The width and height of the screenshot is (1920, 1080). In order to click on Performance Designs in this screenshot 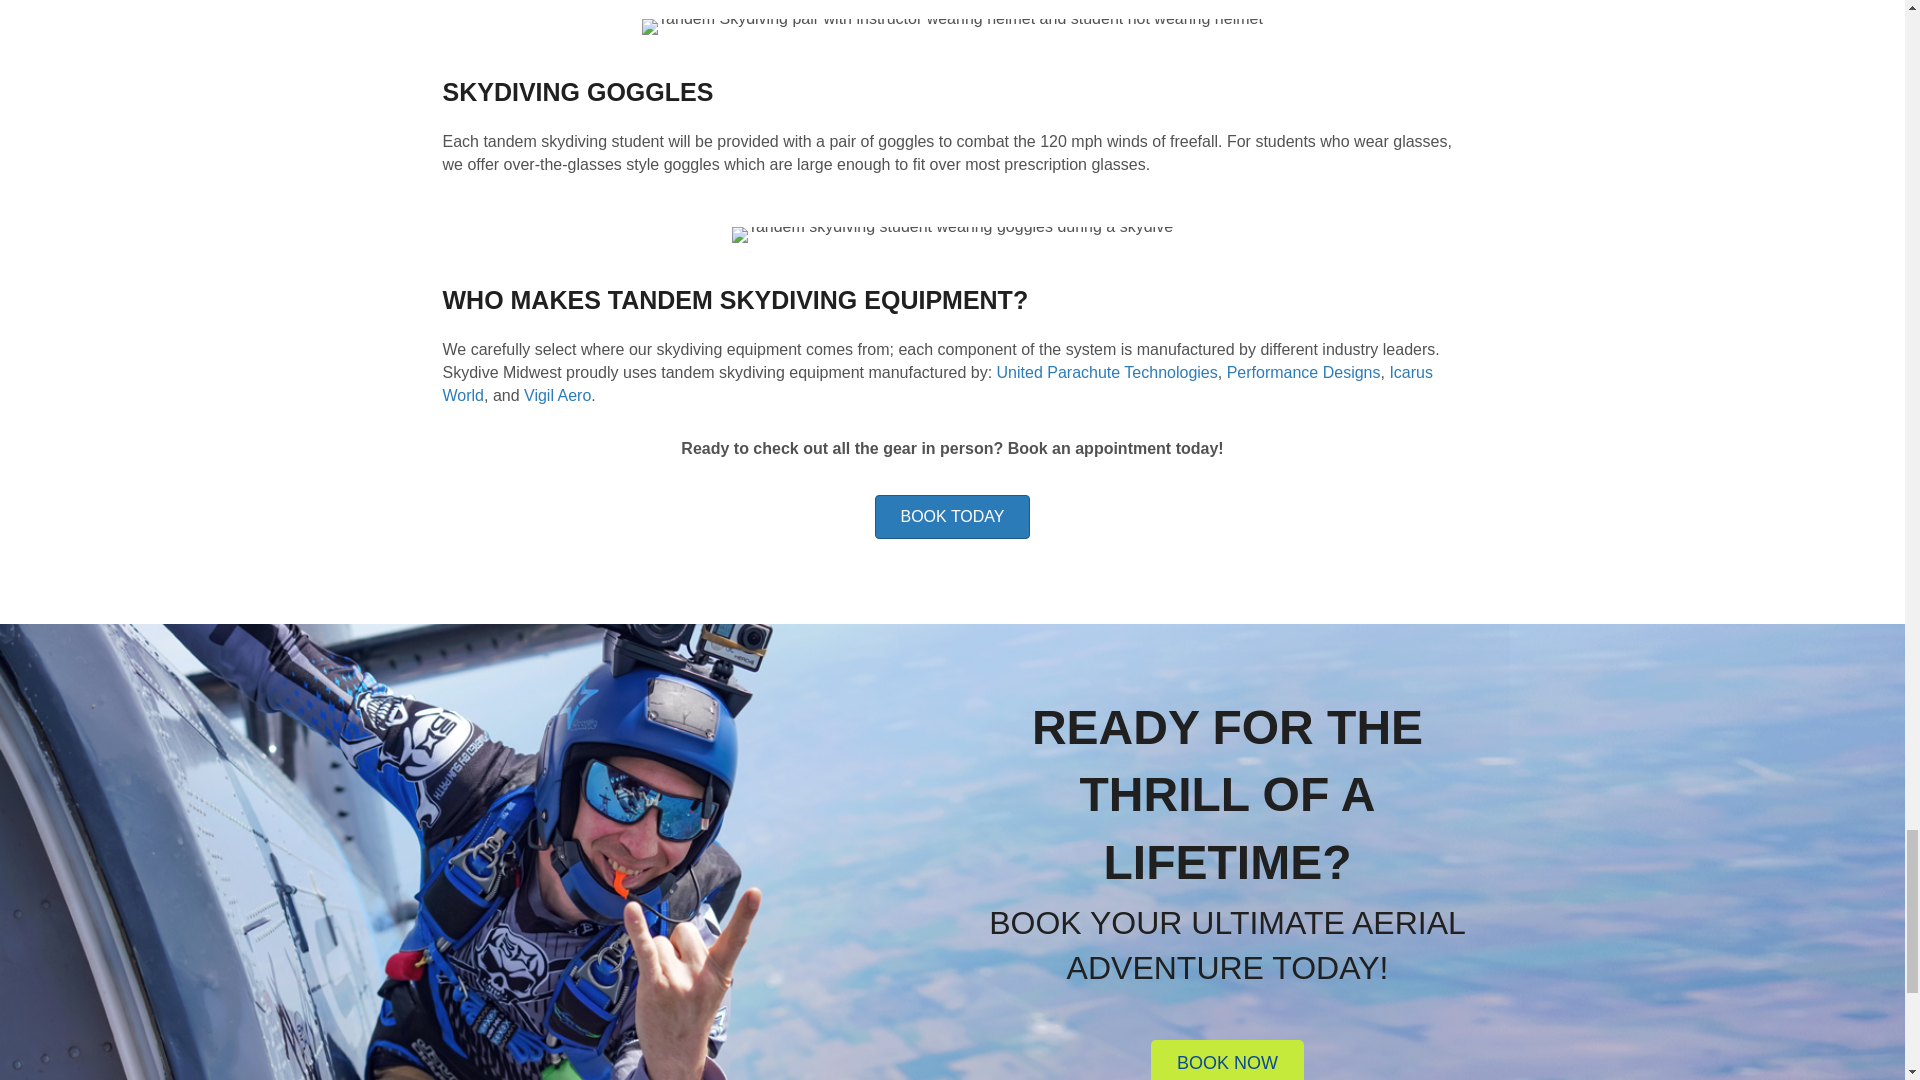, I will do `click(1303, 372)`.